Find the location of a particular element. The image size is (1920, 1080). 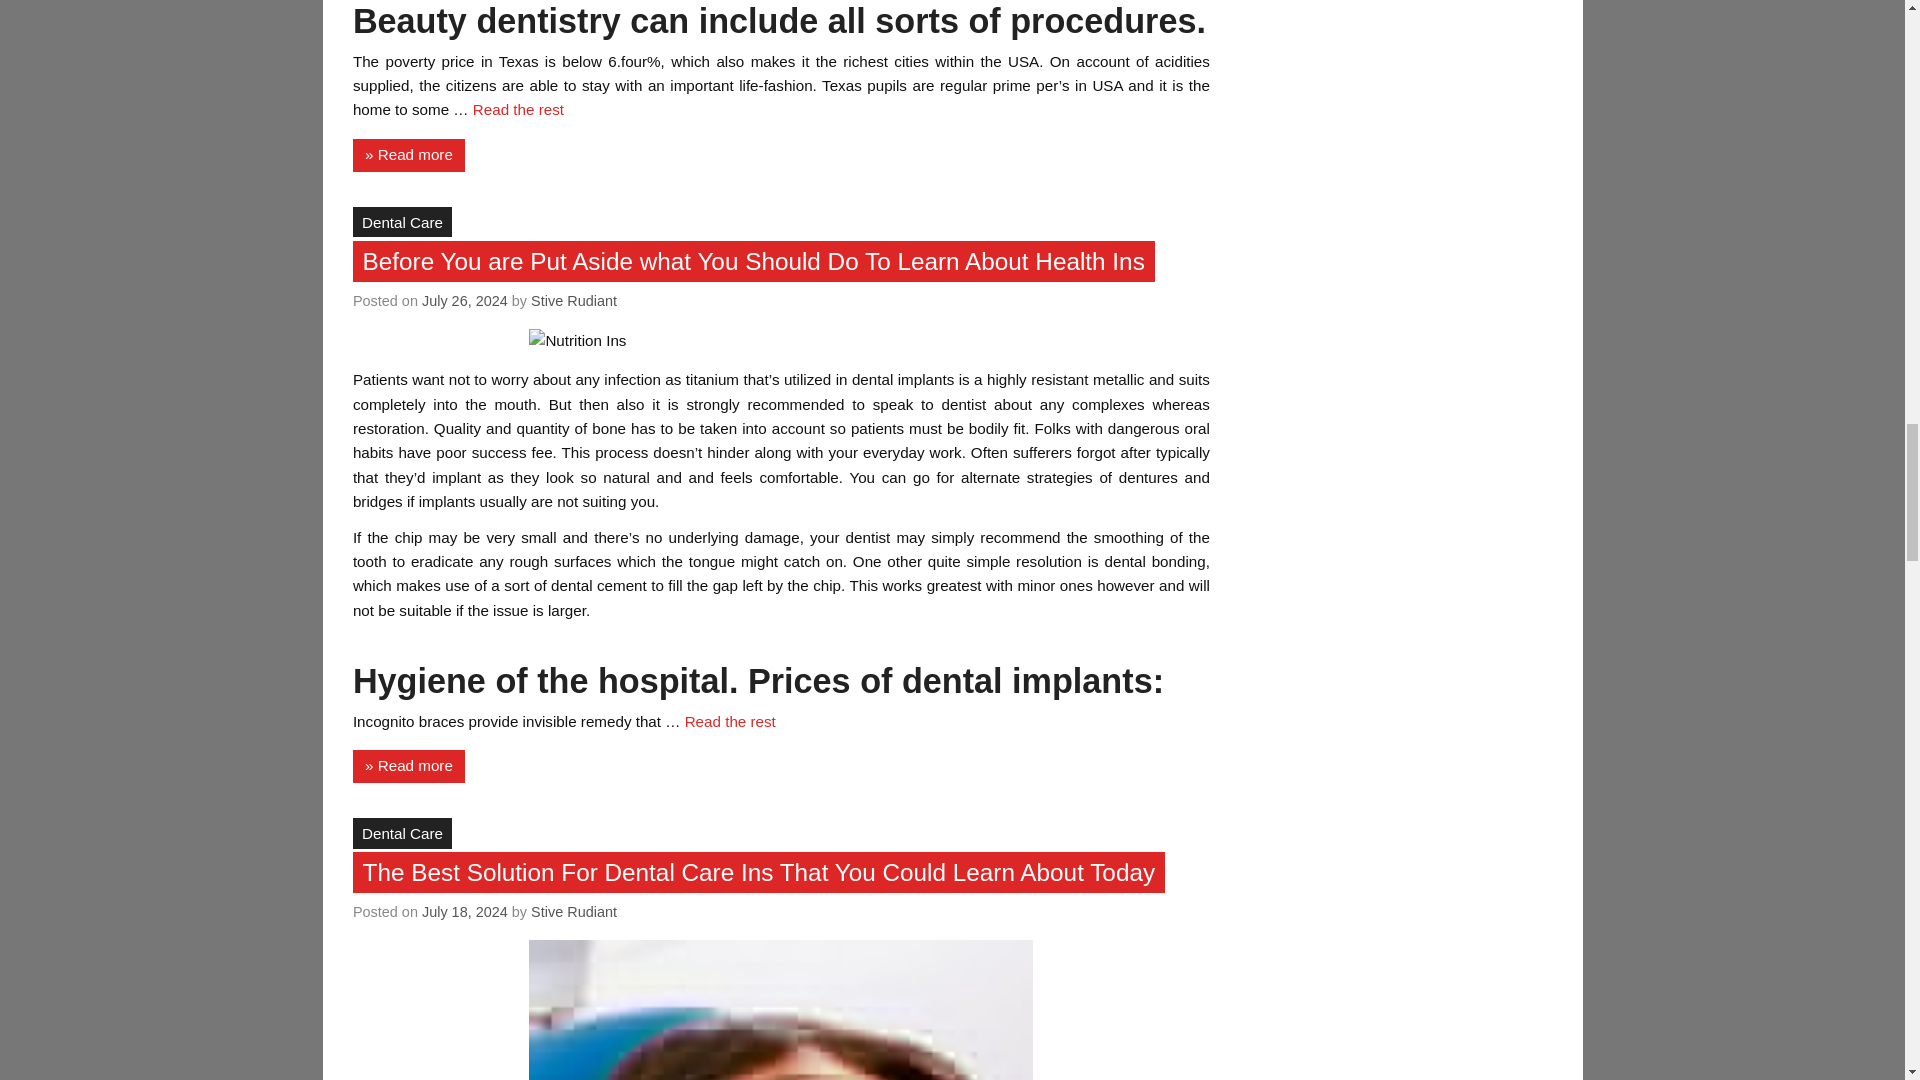

8:32 pm is located at coordinates (465, 912).